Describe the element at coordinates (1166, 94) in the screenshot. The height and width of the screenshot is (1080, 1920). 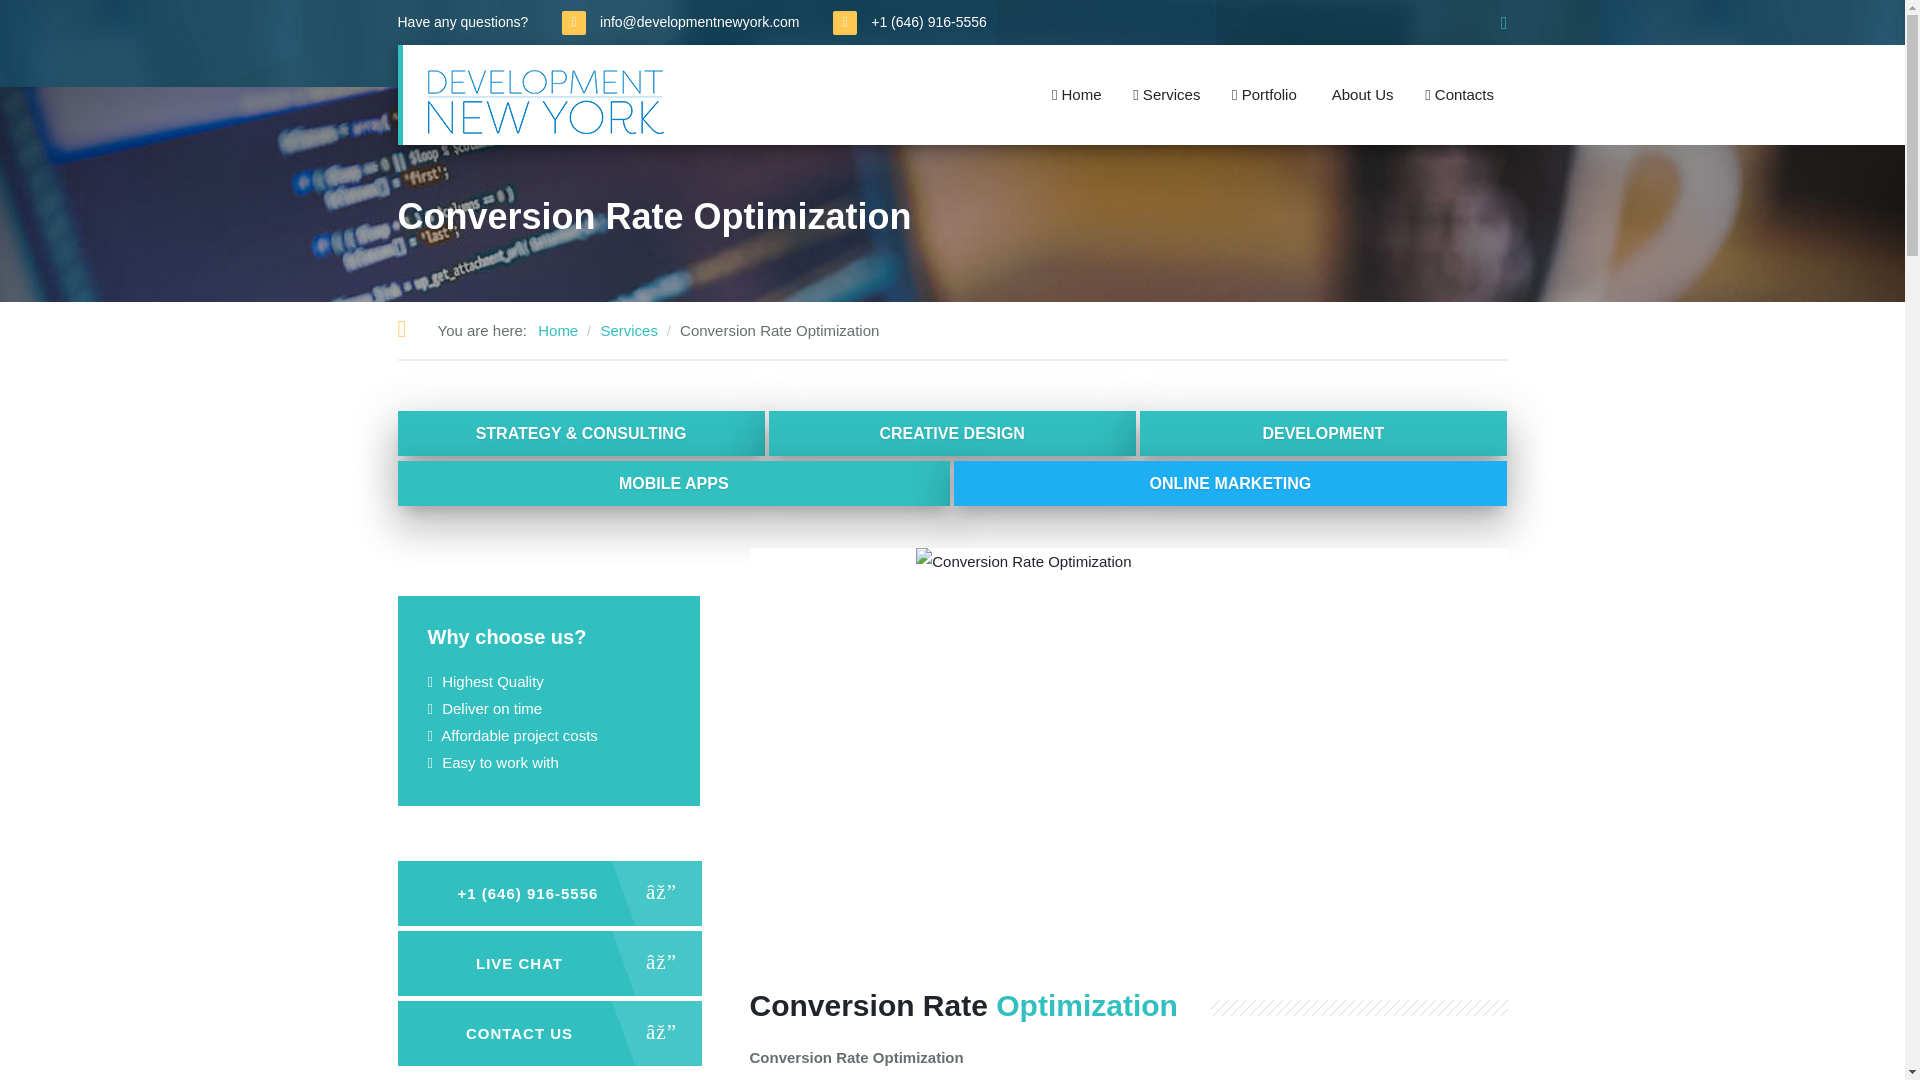
I see `Development New York Inc. Services` at that location.